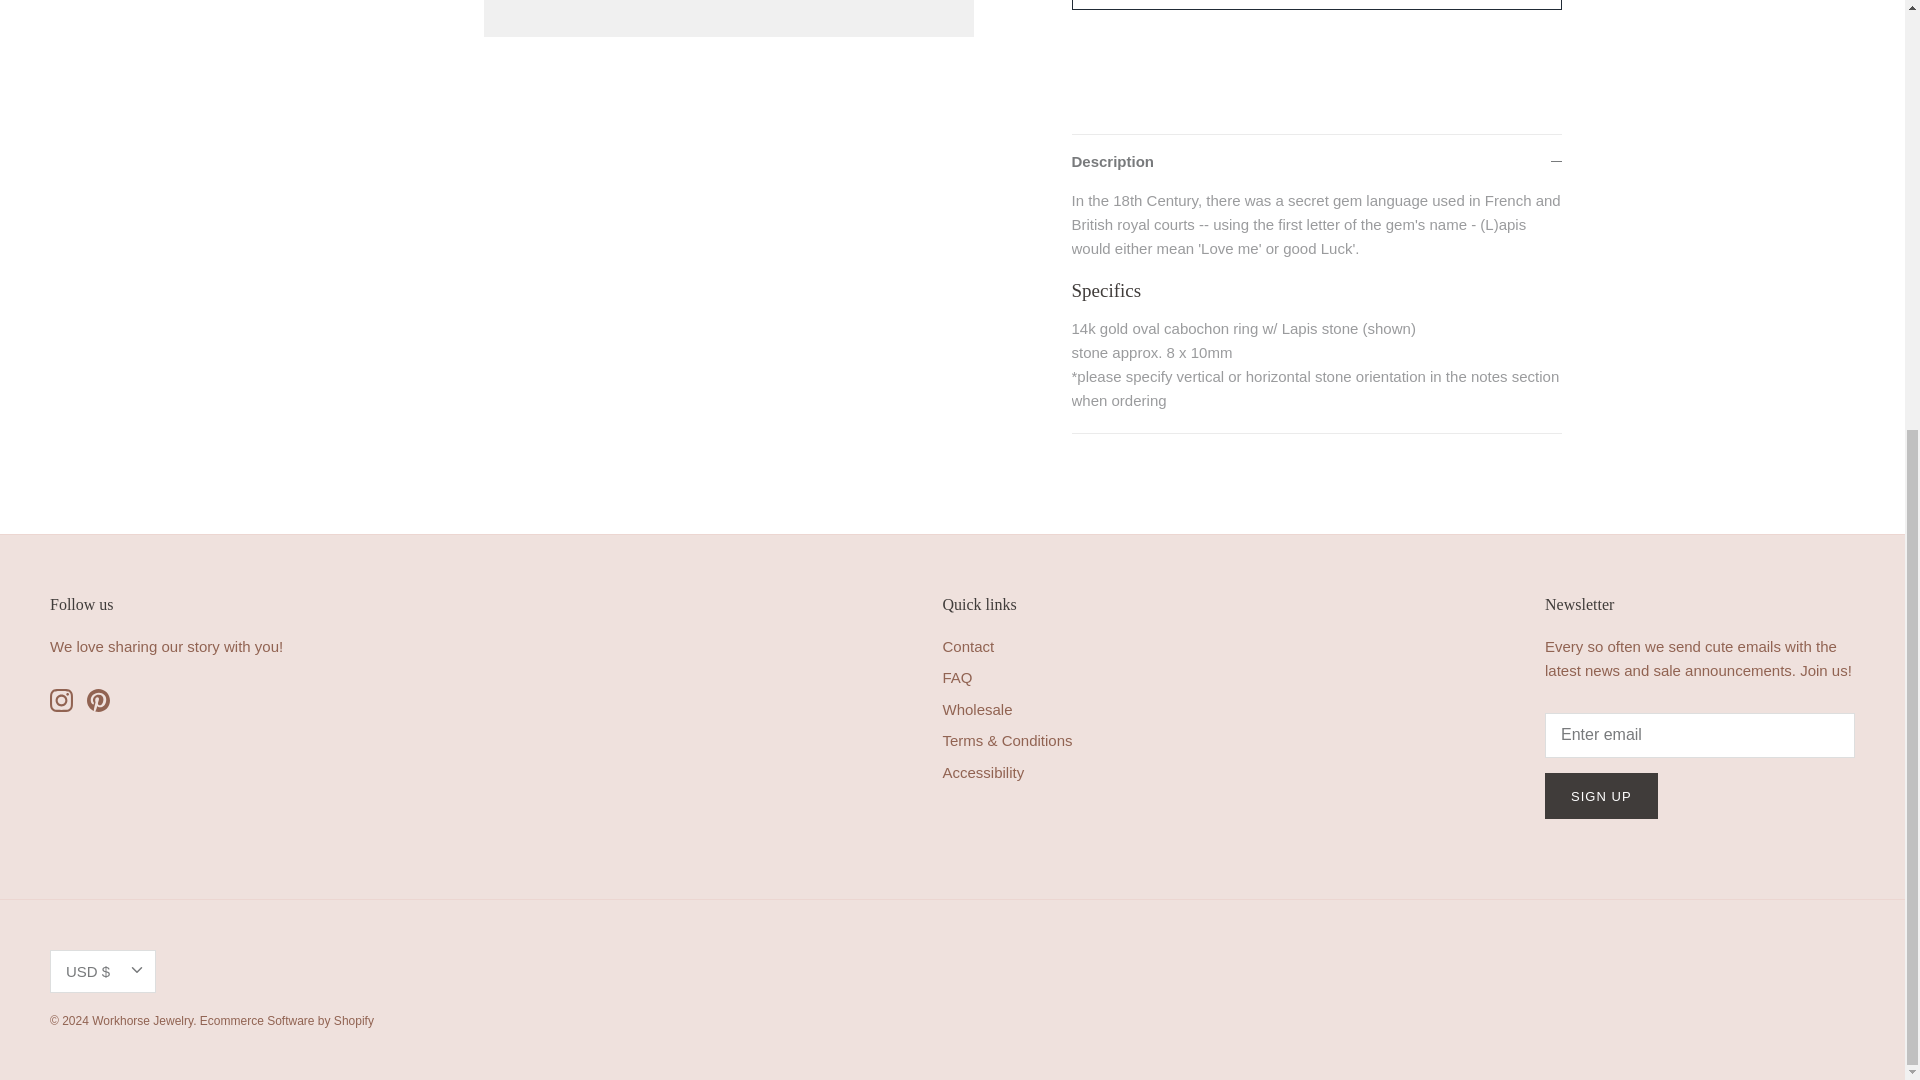  Describe the element at coordinates (60, 700) in the screenshot. I see `Instagram` at that location.